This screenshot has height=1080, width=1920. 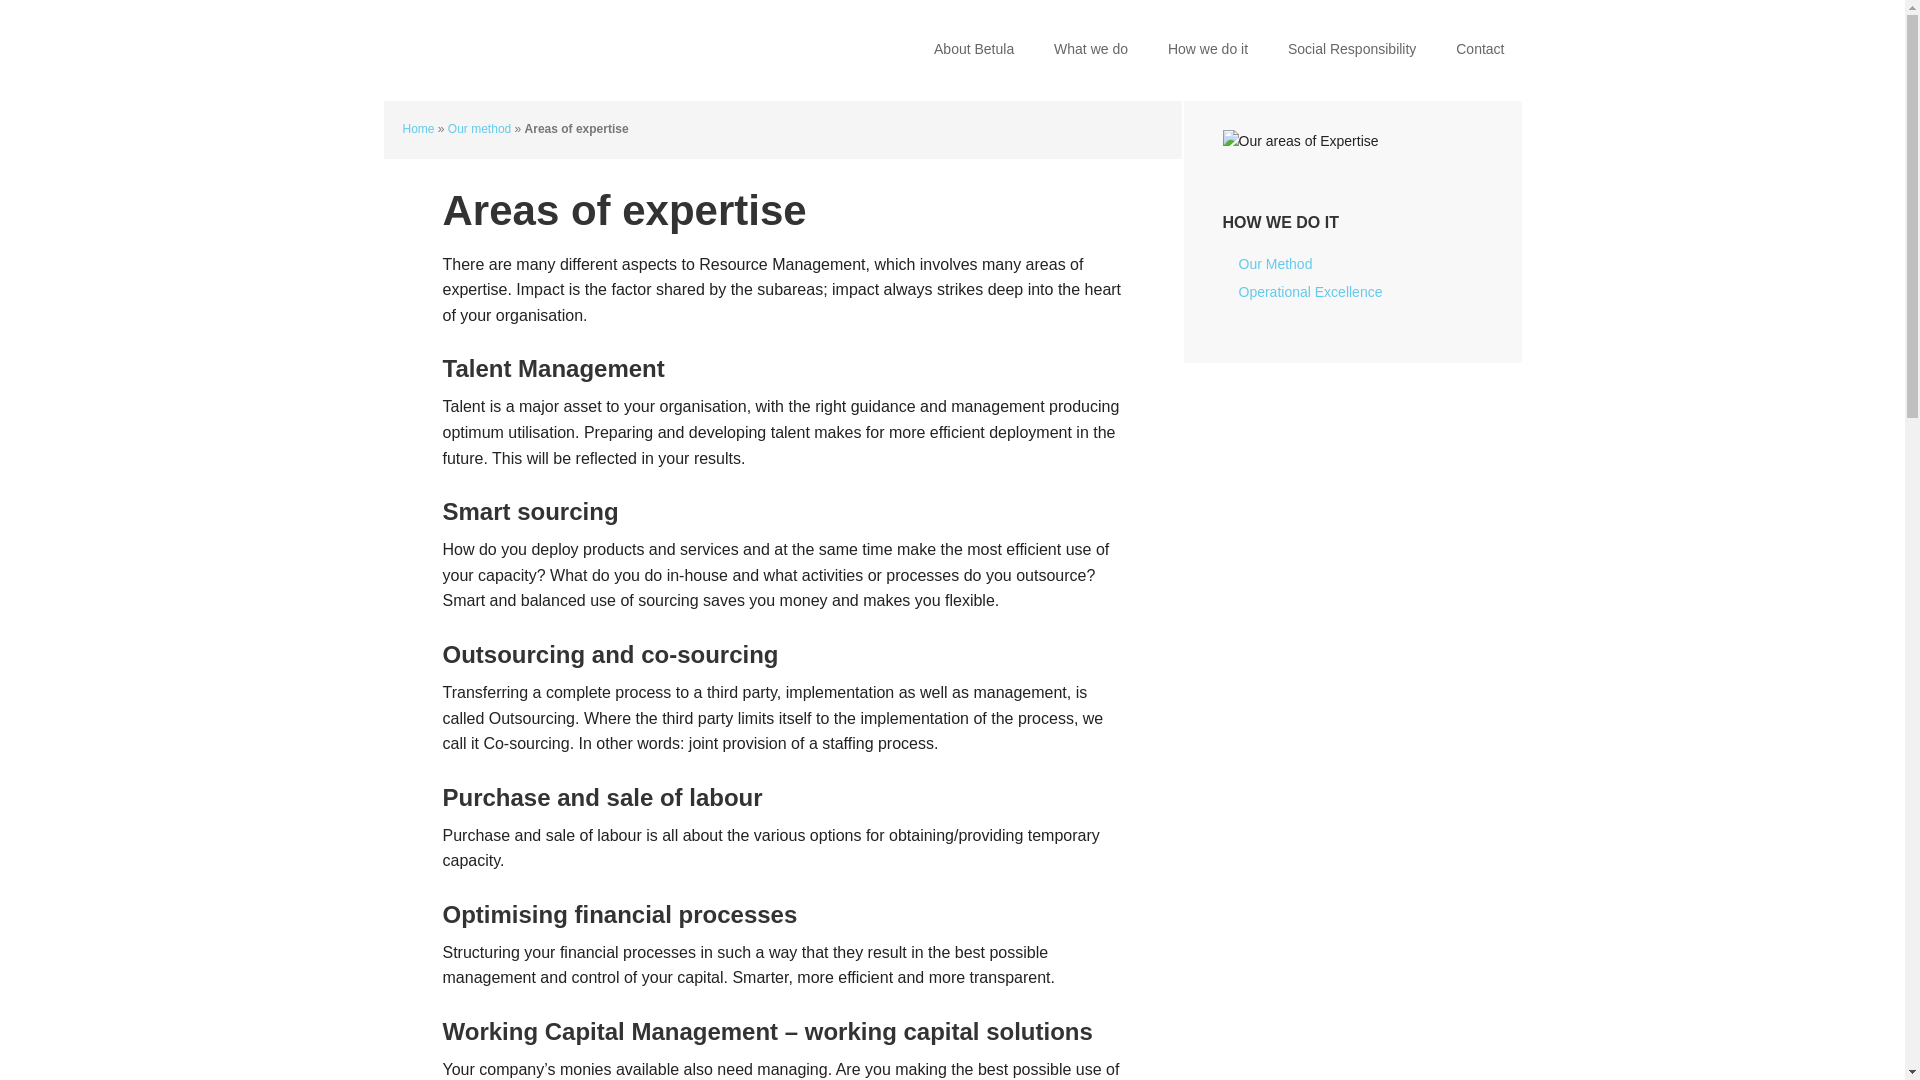 What do you see at coordinates (417, 129) in the screenshot?
I see `Home` at bounding box center [417, 129].